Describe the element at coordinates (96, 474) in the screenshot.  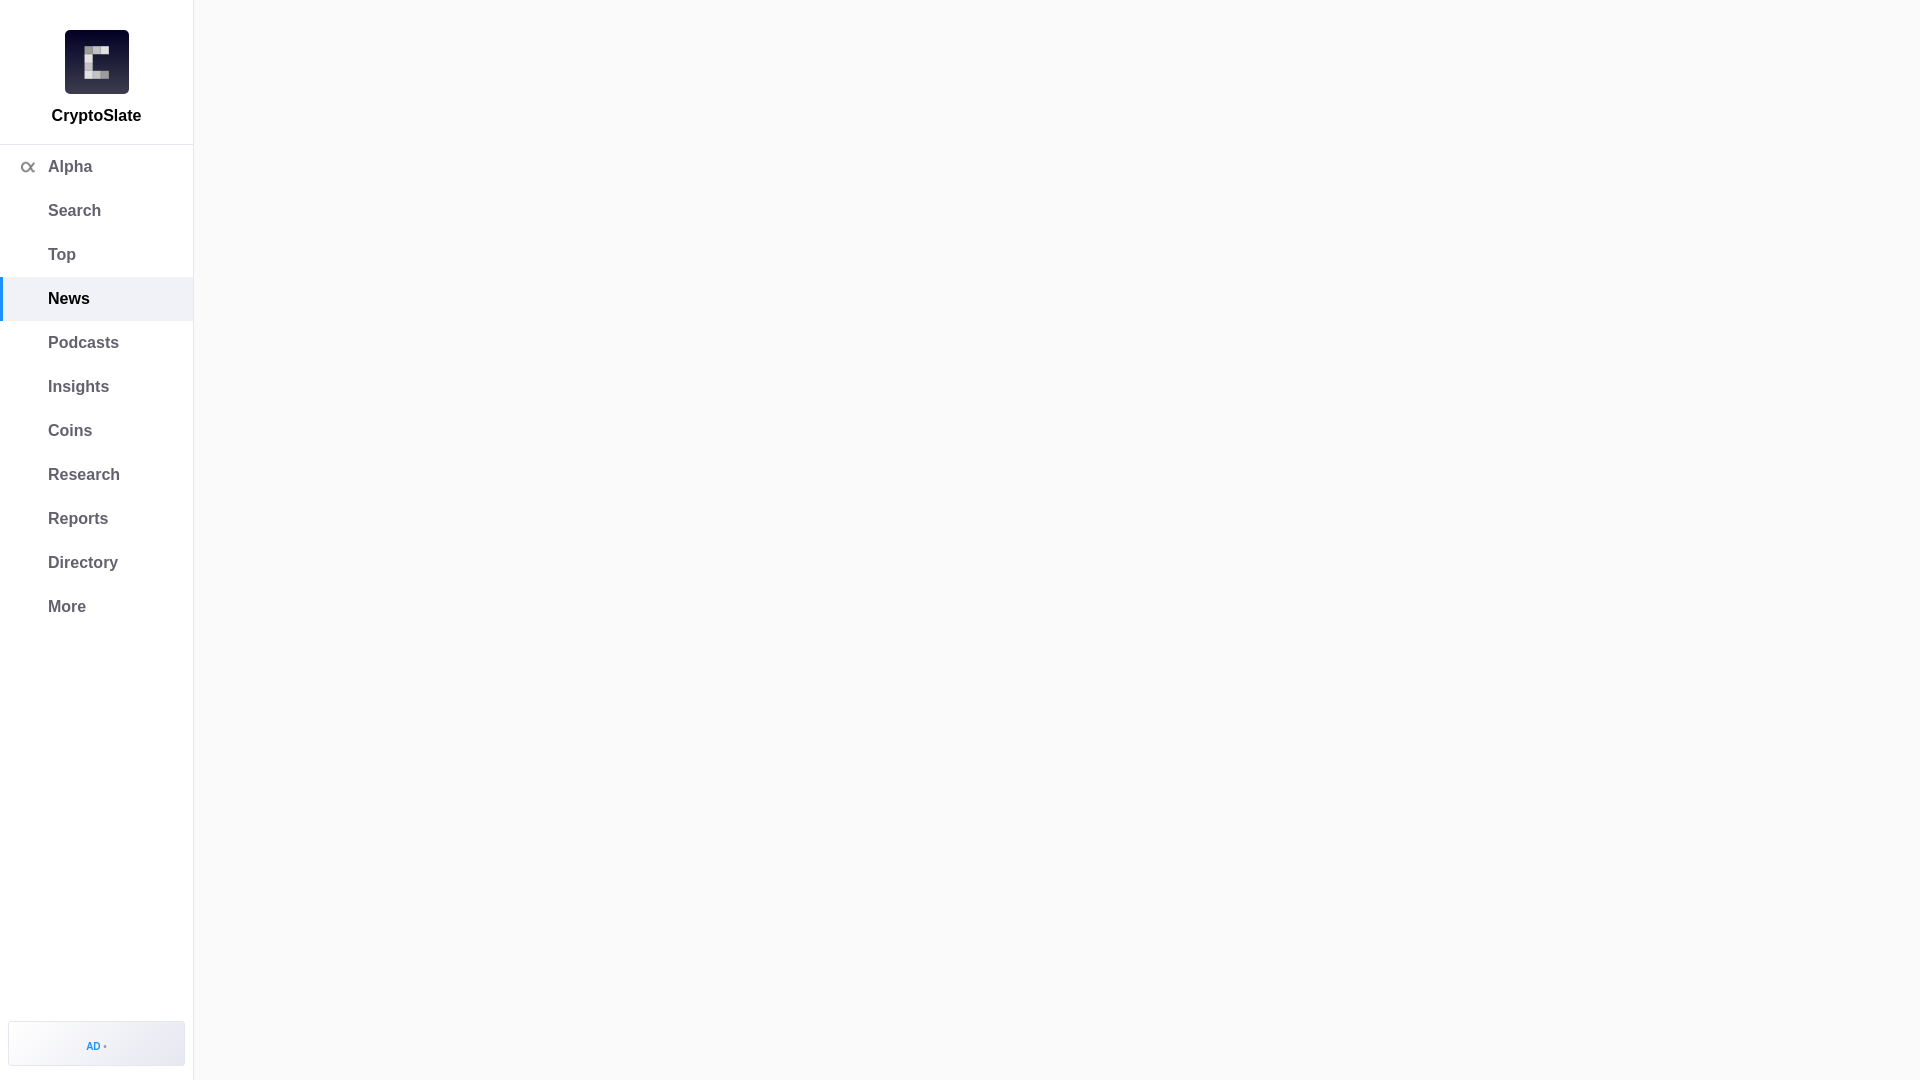
I see `Research` at that location.